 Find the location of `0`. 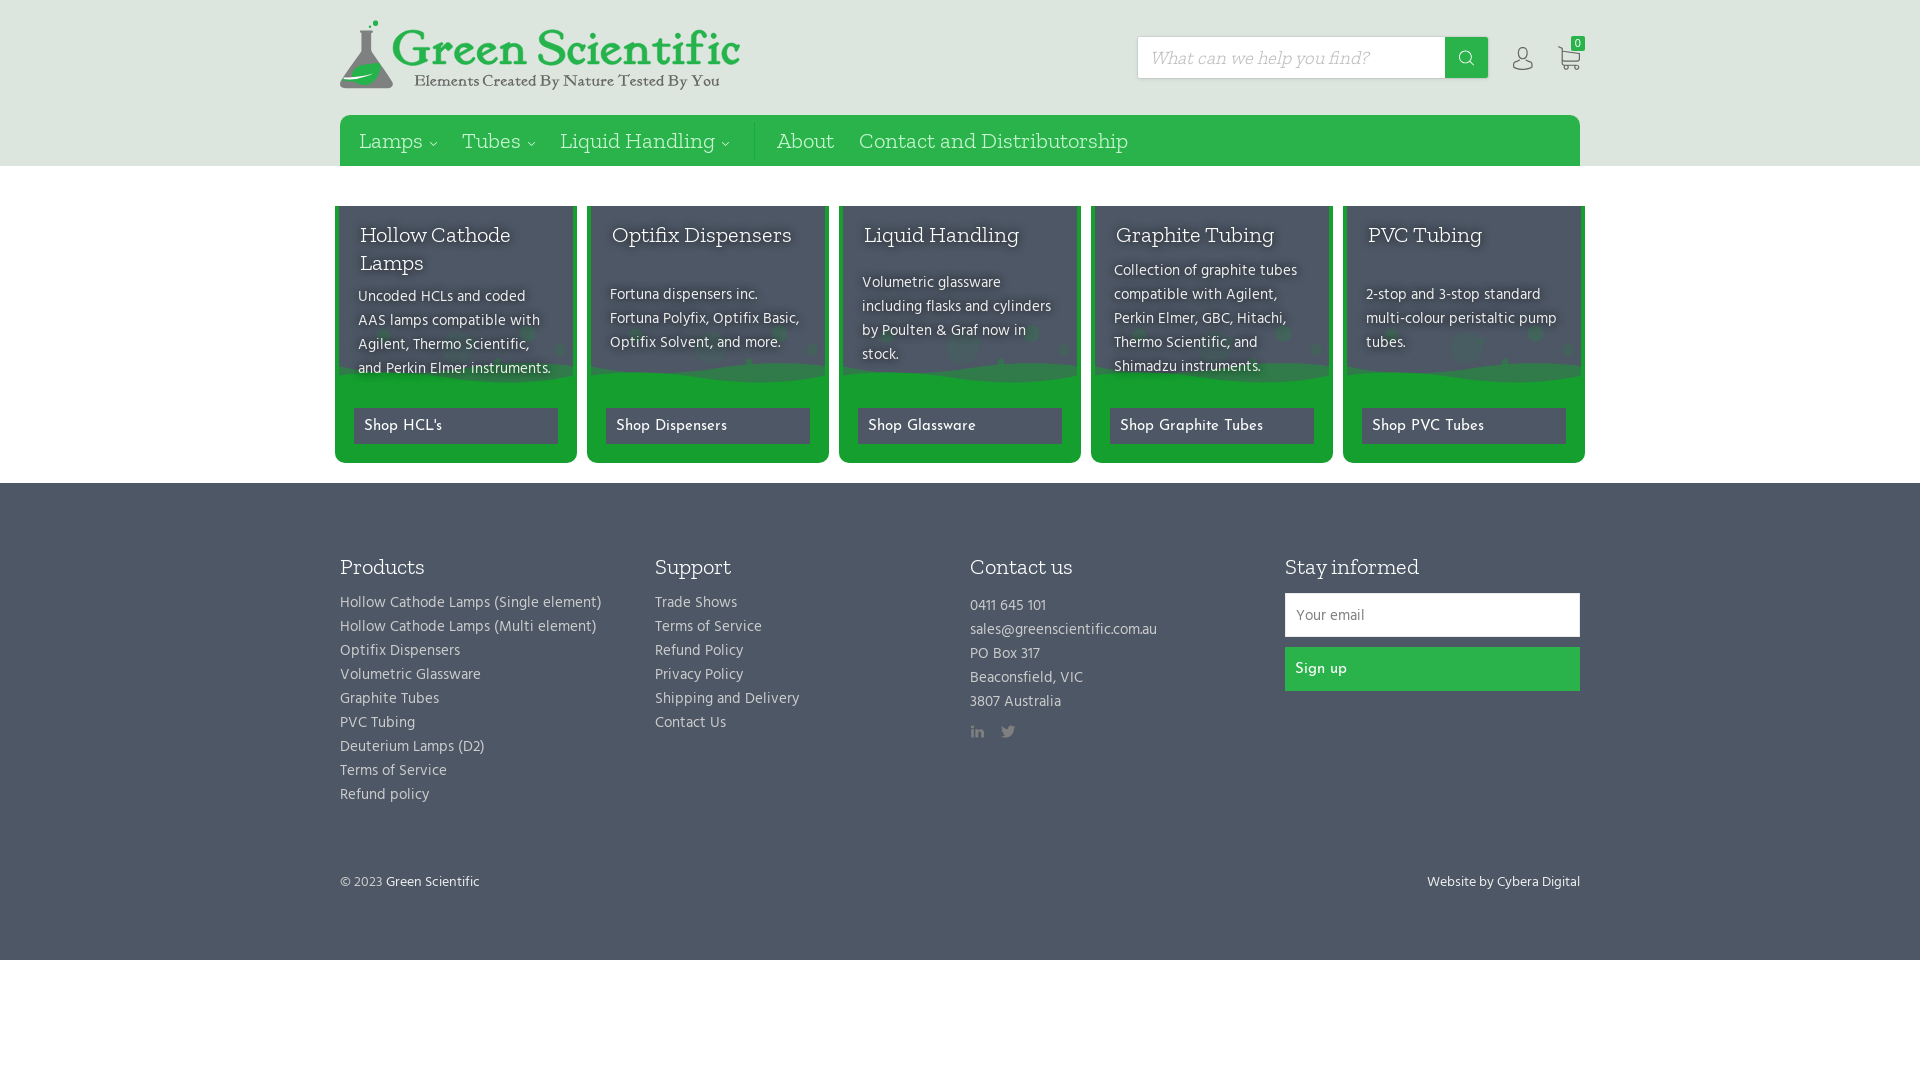

0 is located at coordinates (1569, 56).